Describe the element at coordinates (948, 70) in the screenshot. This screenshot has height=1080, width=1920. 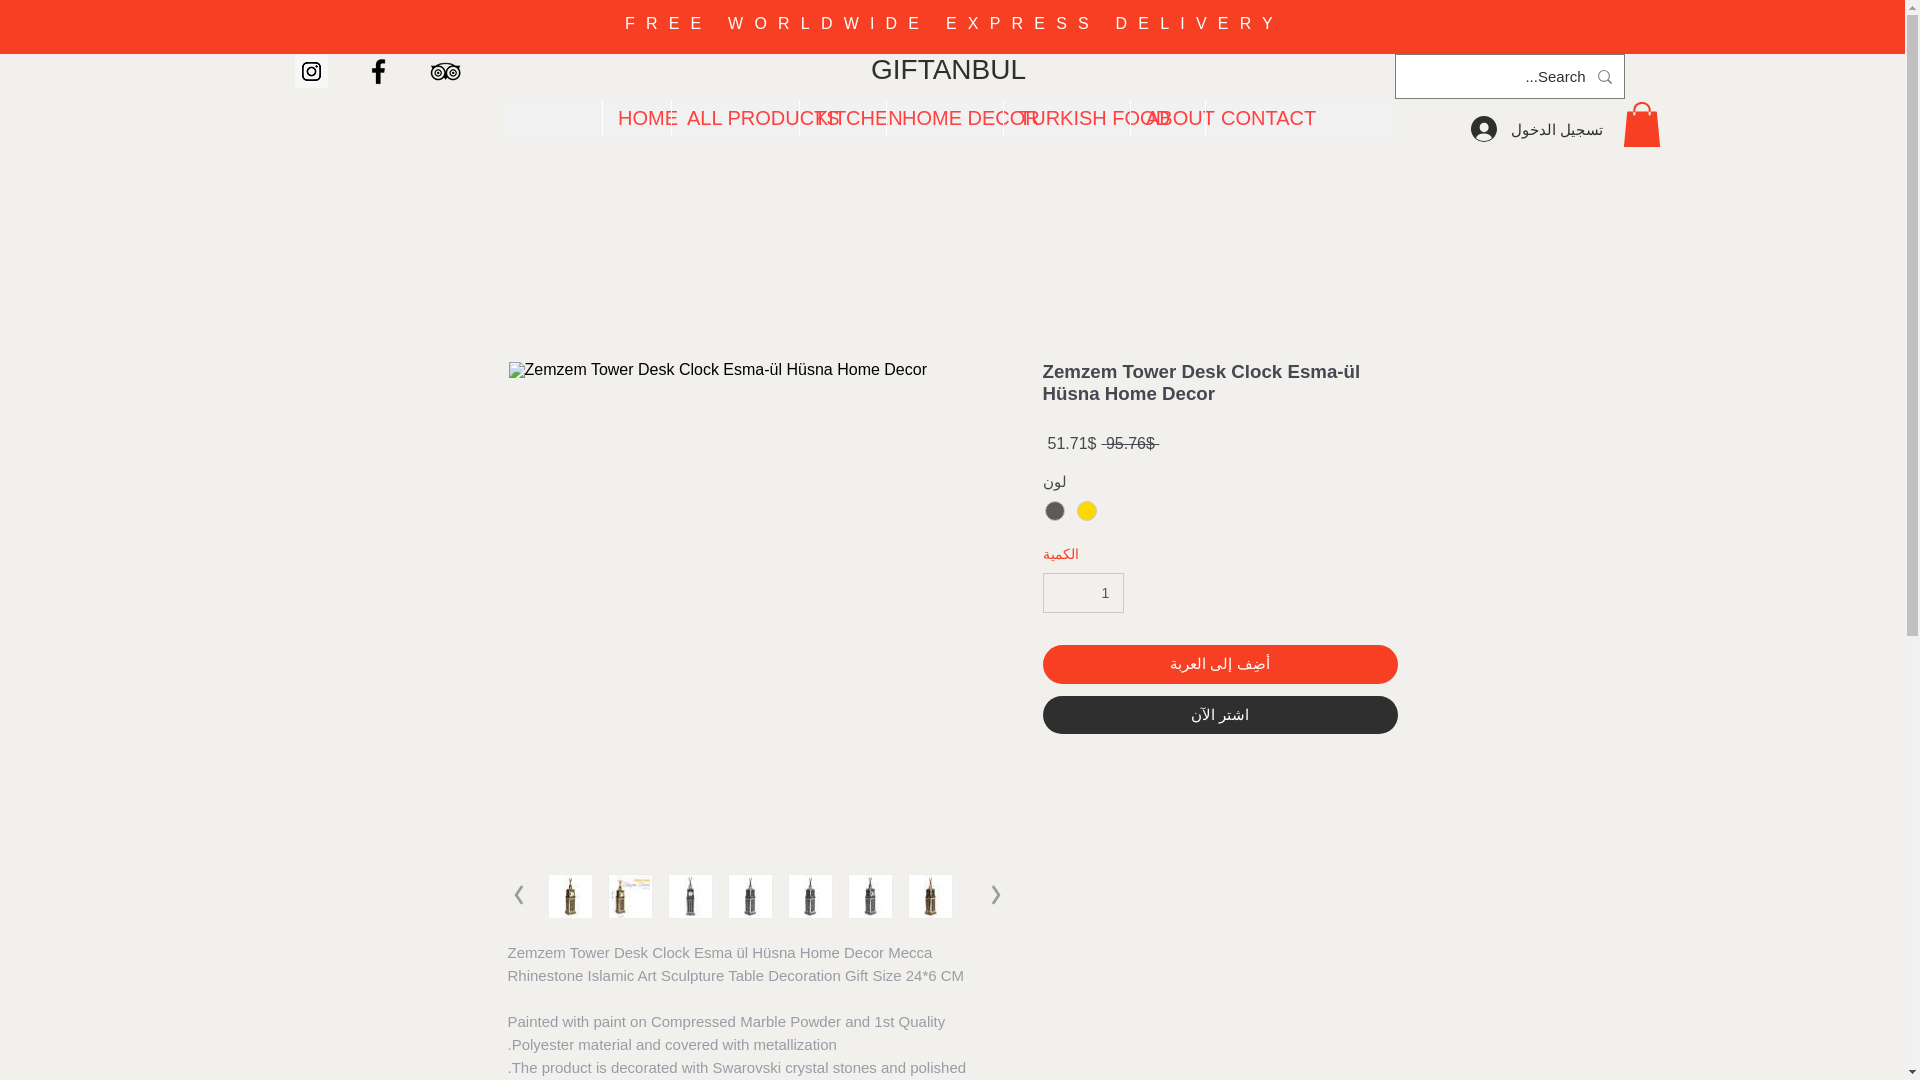
I see `GIFTANBUL` at that location.